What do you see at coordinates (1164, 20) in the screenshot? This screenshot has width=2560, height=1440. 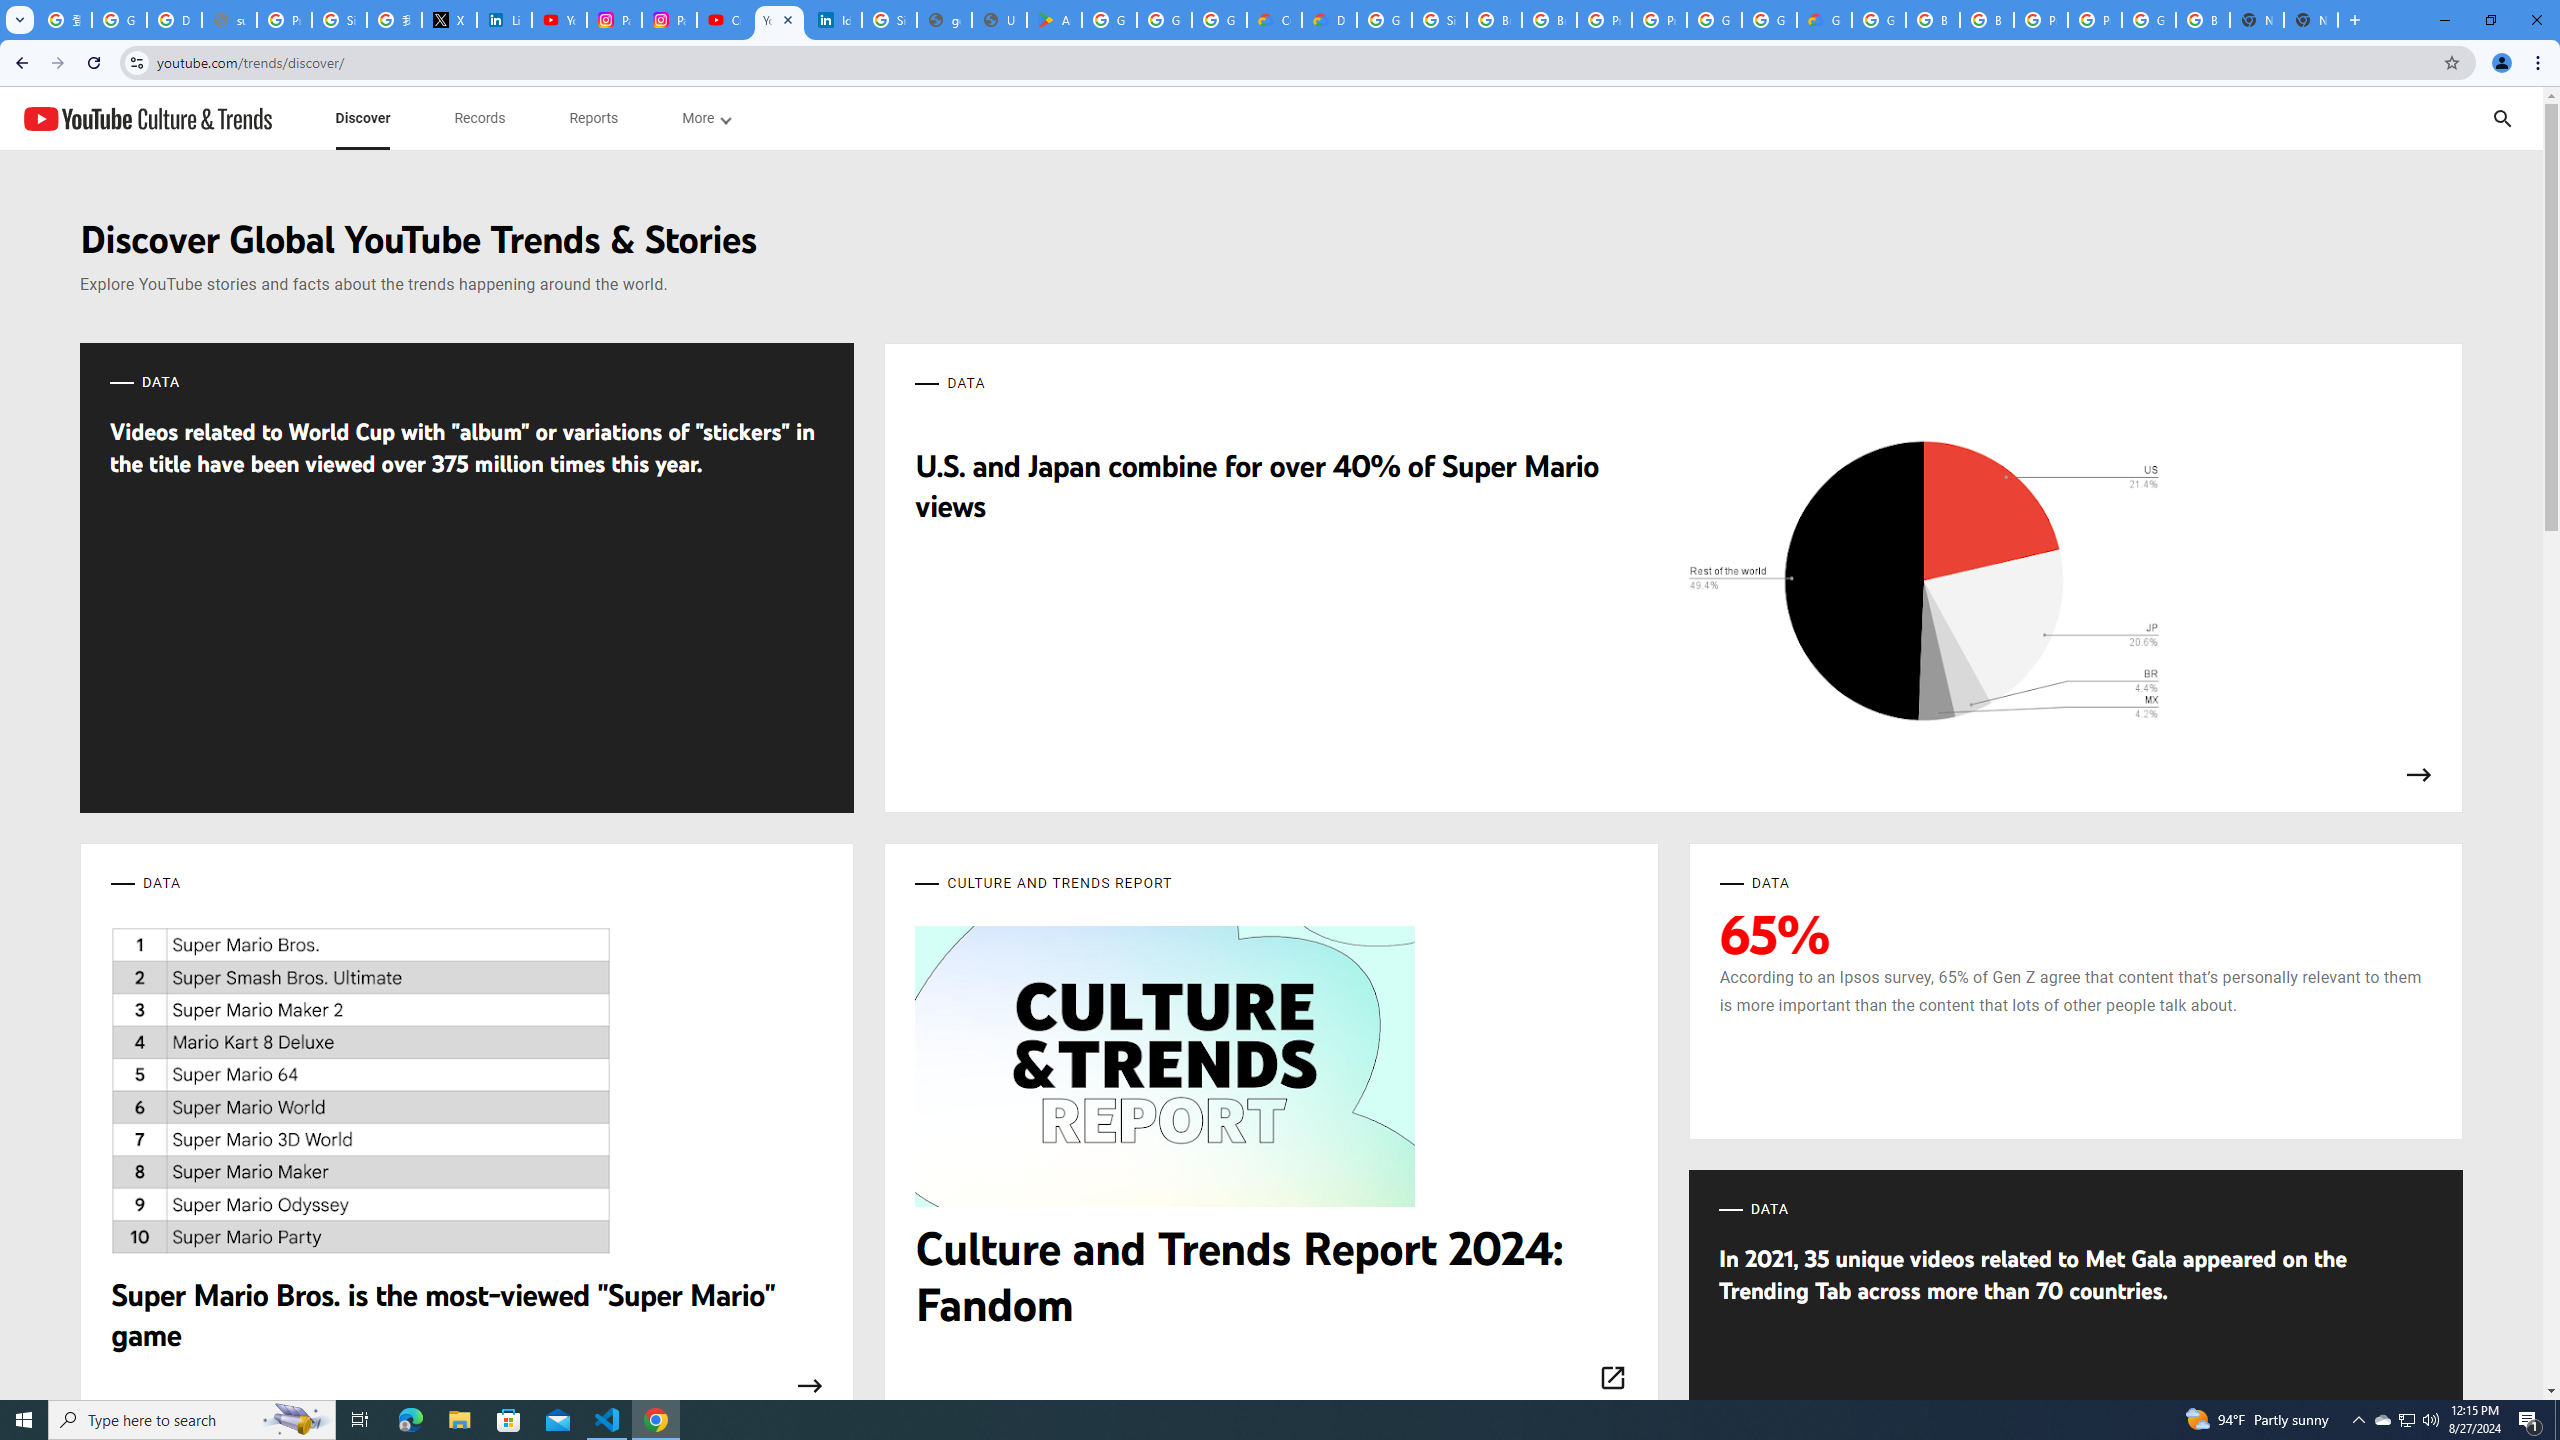 I see `Google Workspace - Specific Terms` at bounding box center [1164, 20].